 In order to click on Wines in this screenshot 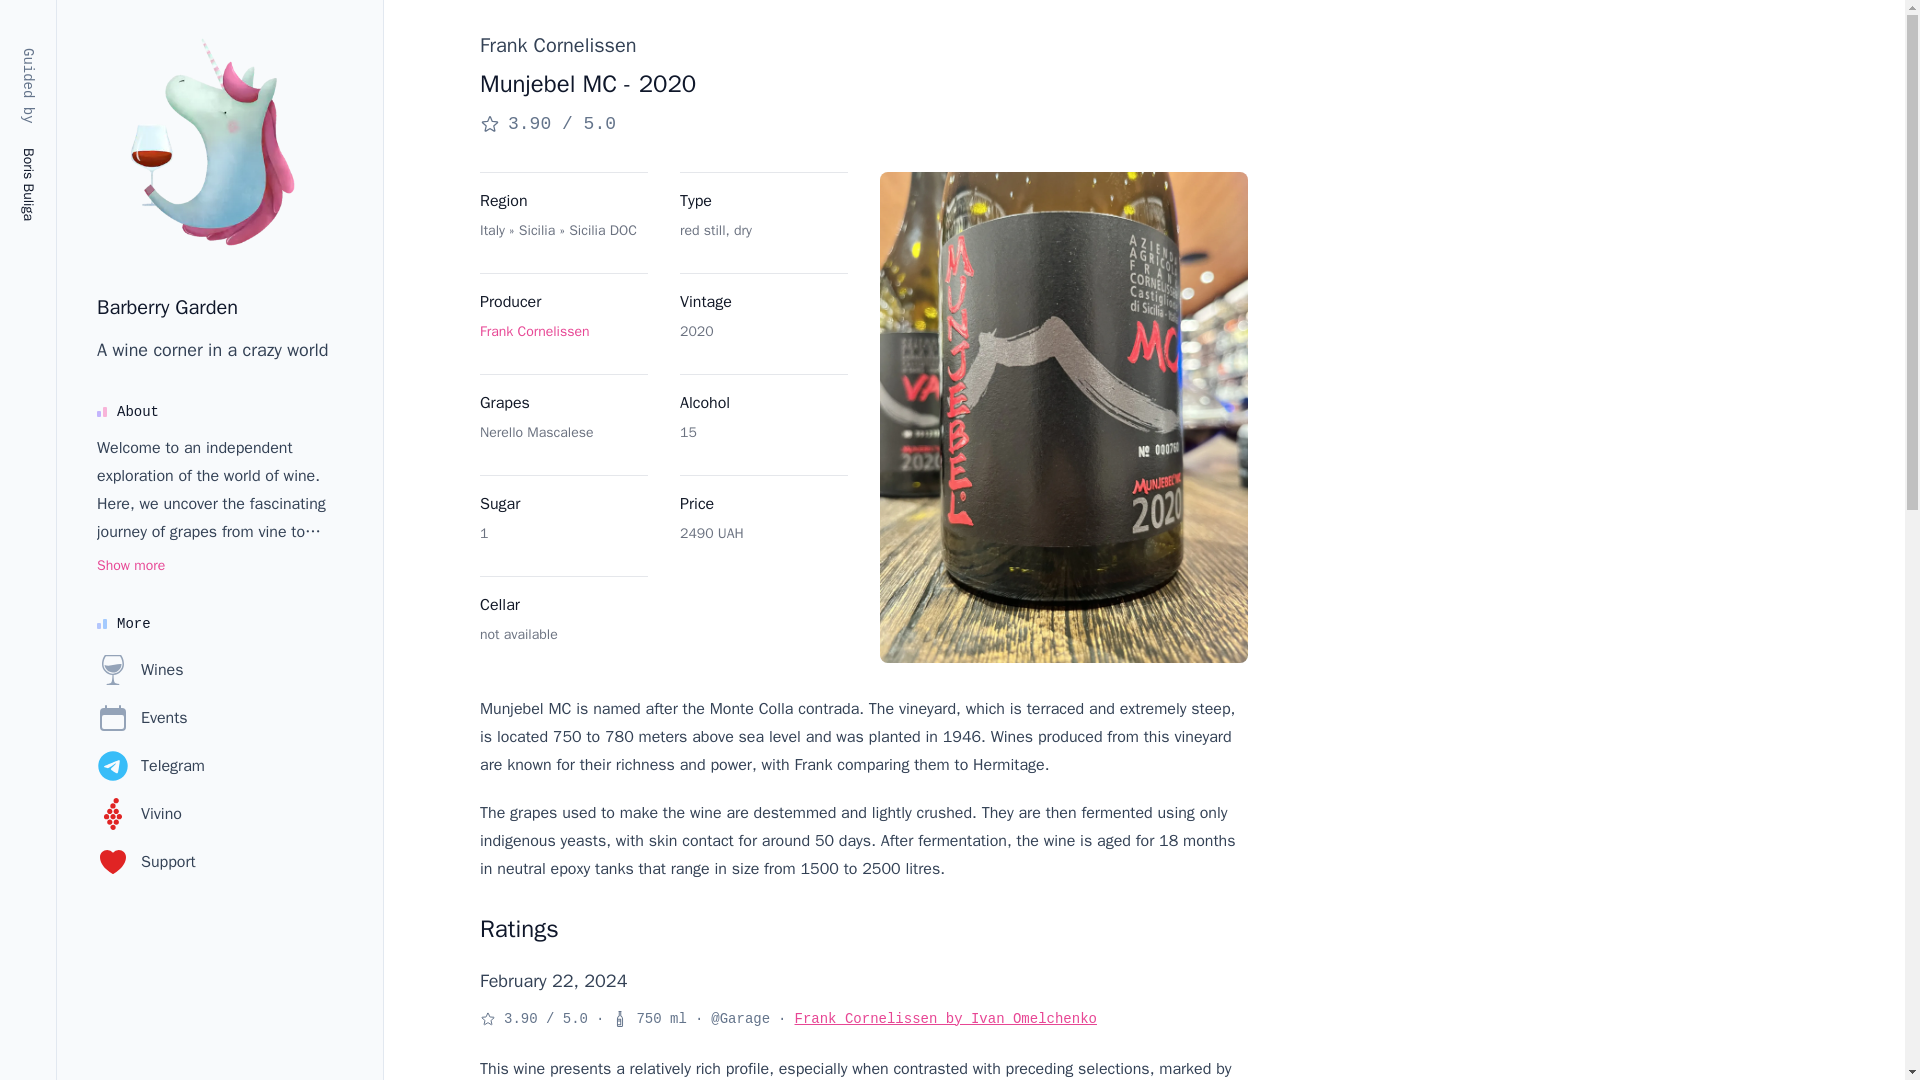, I will do `click(140, 670)`.